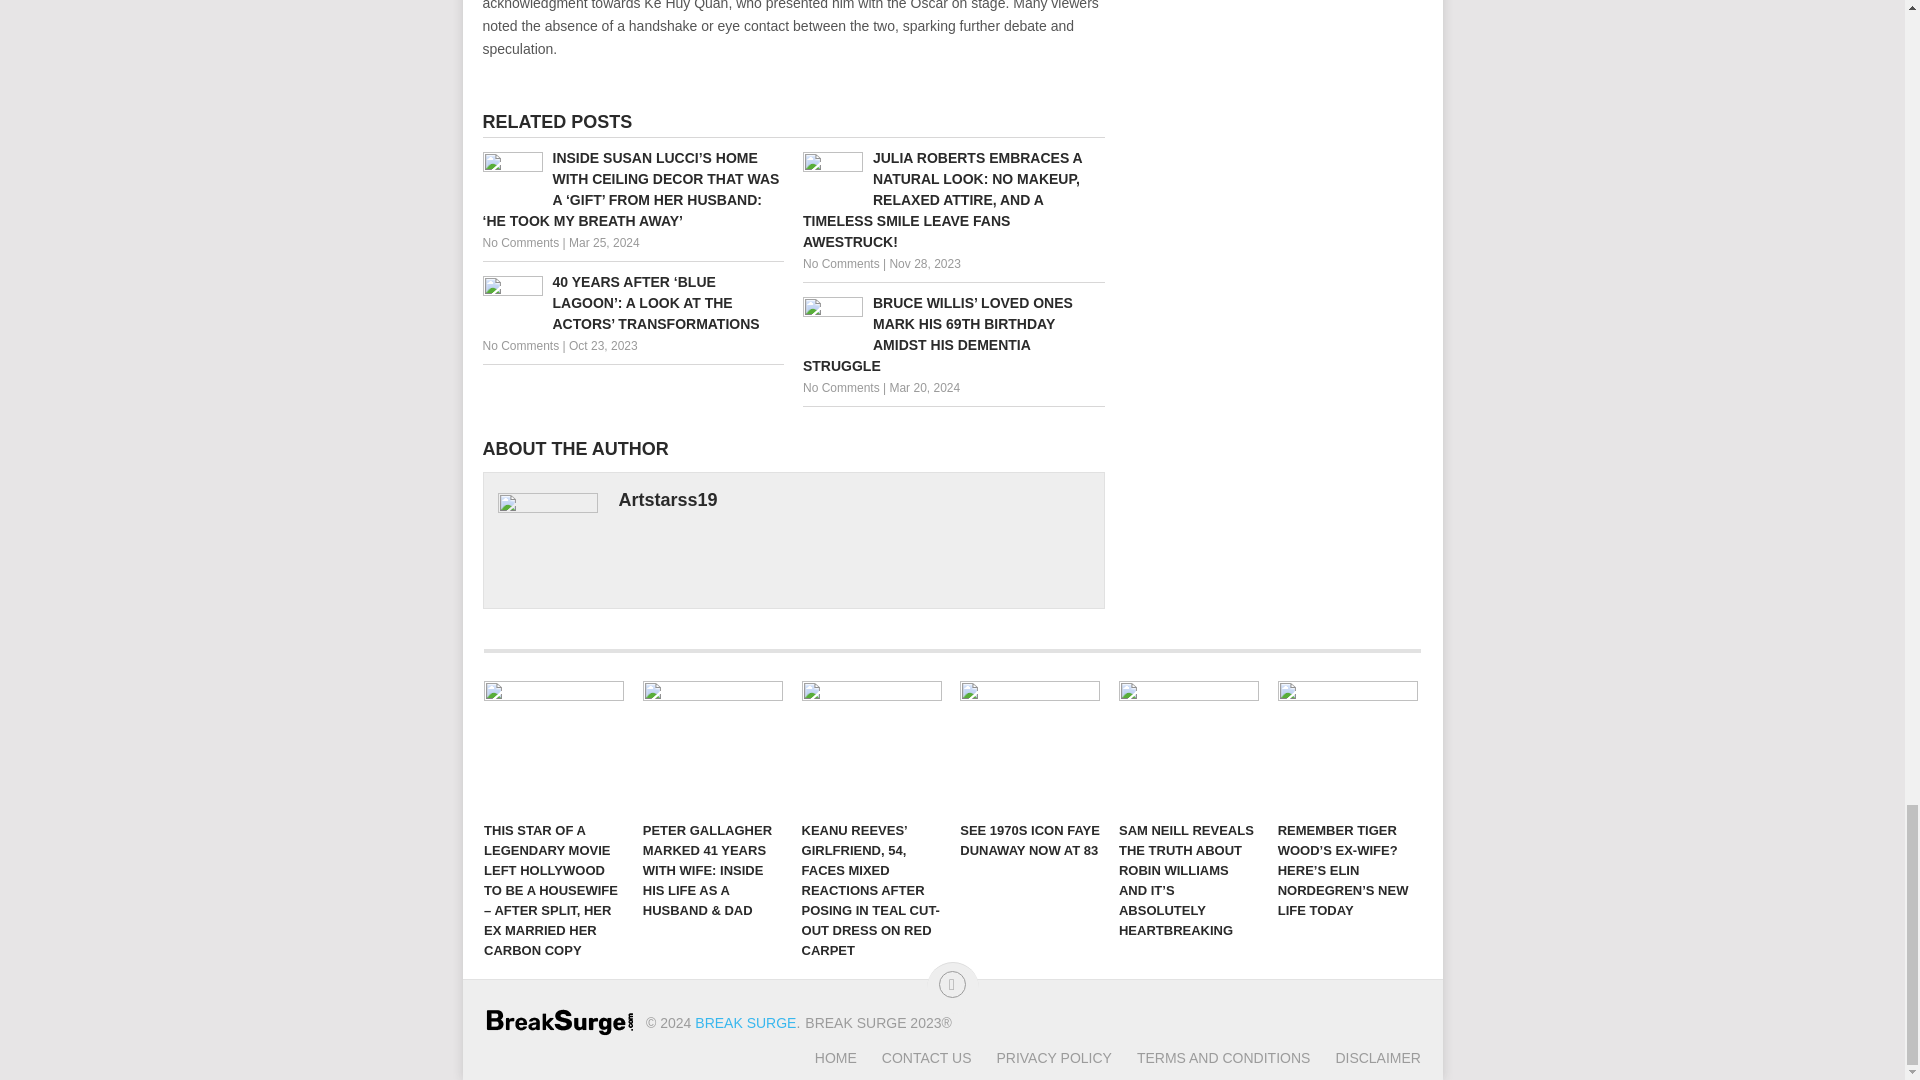 This screenshot has height=1080, width=1920. What do you see at coordinates (840, 388) in the screenshot?
I see `No Comments` at bounding box center [840, 388].